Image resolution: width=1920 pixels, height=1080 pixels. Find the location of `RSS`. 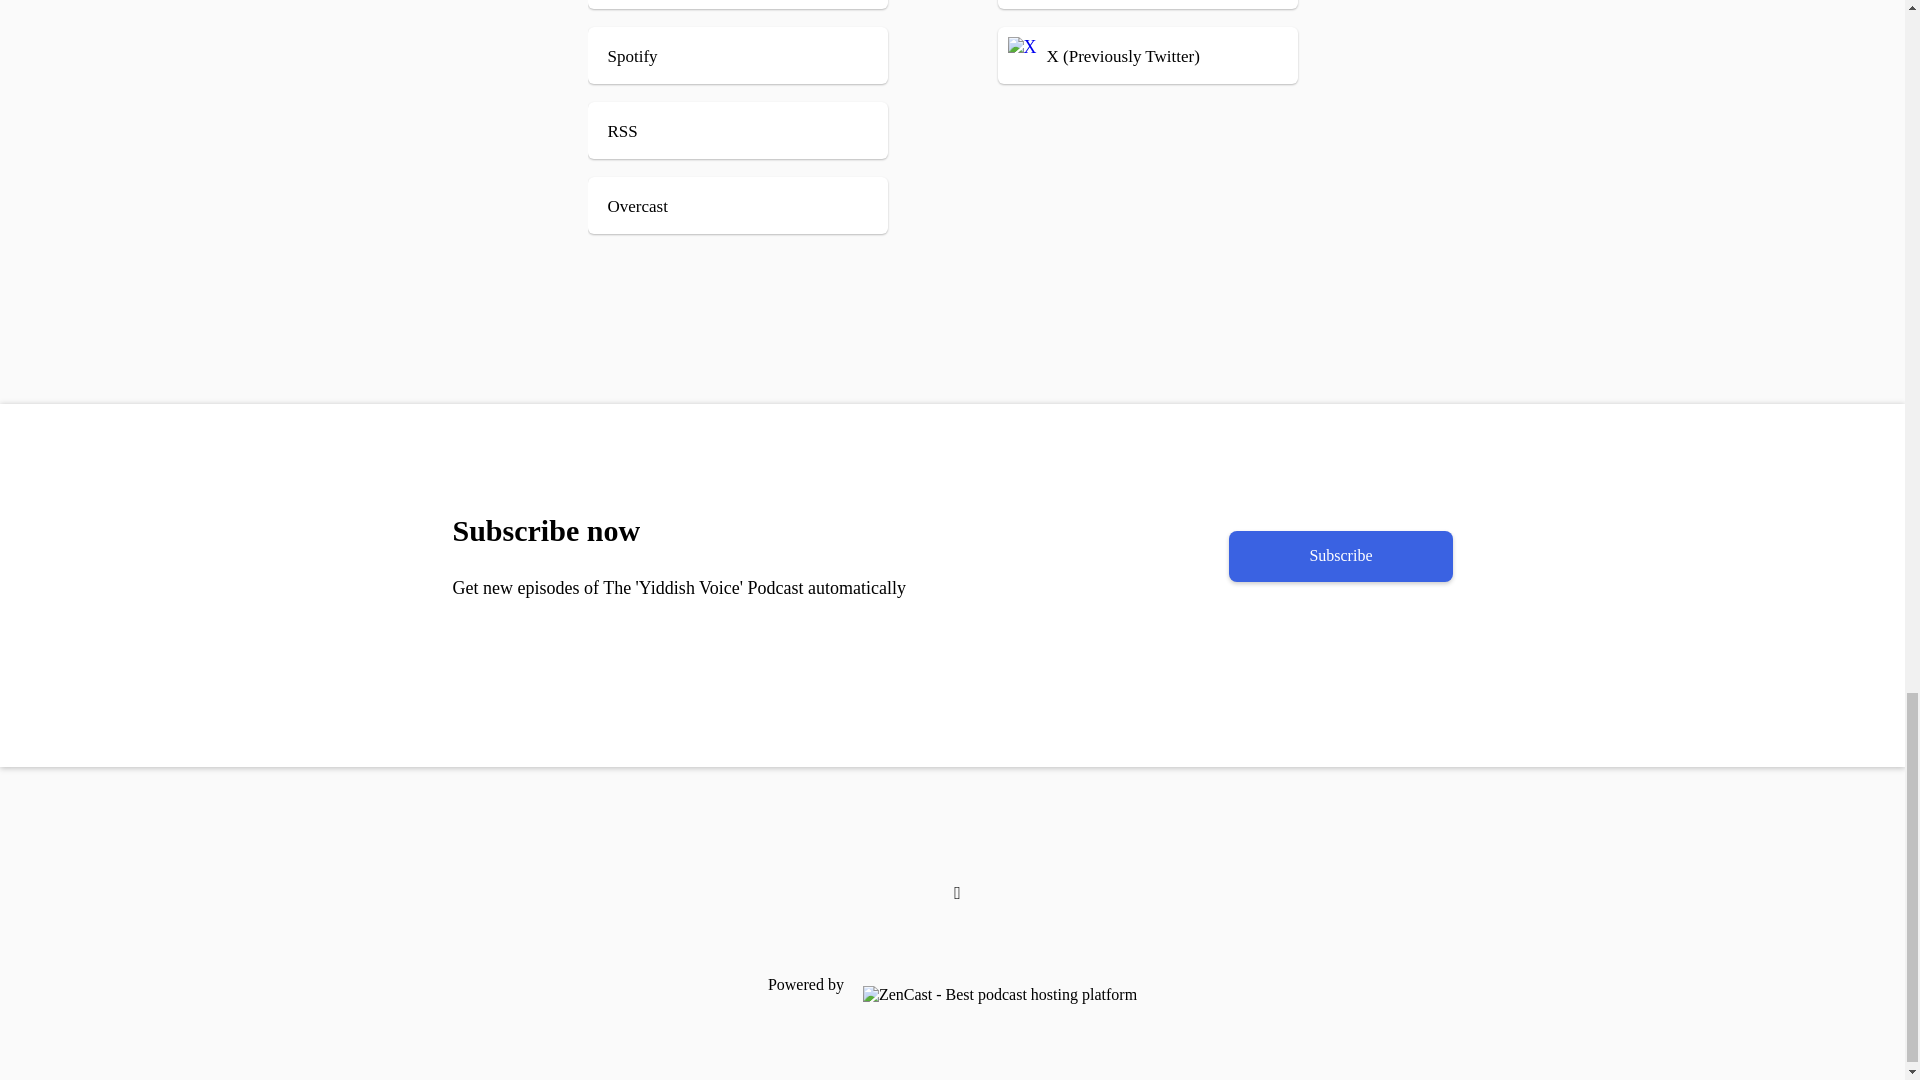

RSS is located at coordinates (768, 130).